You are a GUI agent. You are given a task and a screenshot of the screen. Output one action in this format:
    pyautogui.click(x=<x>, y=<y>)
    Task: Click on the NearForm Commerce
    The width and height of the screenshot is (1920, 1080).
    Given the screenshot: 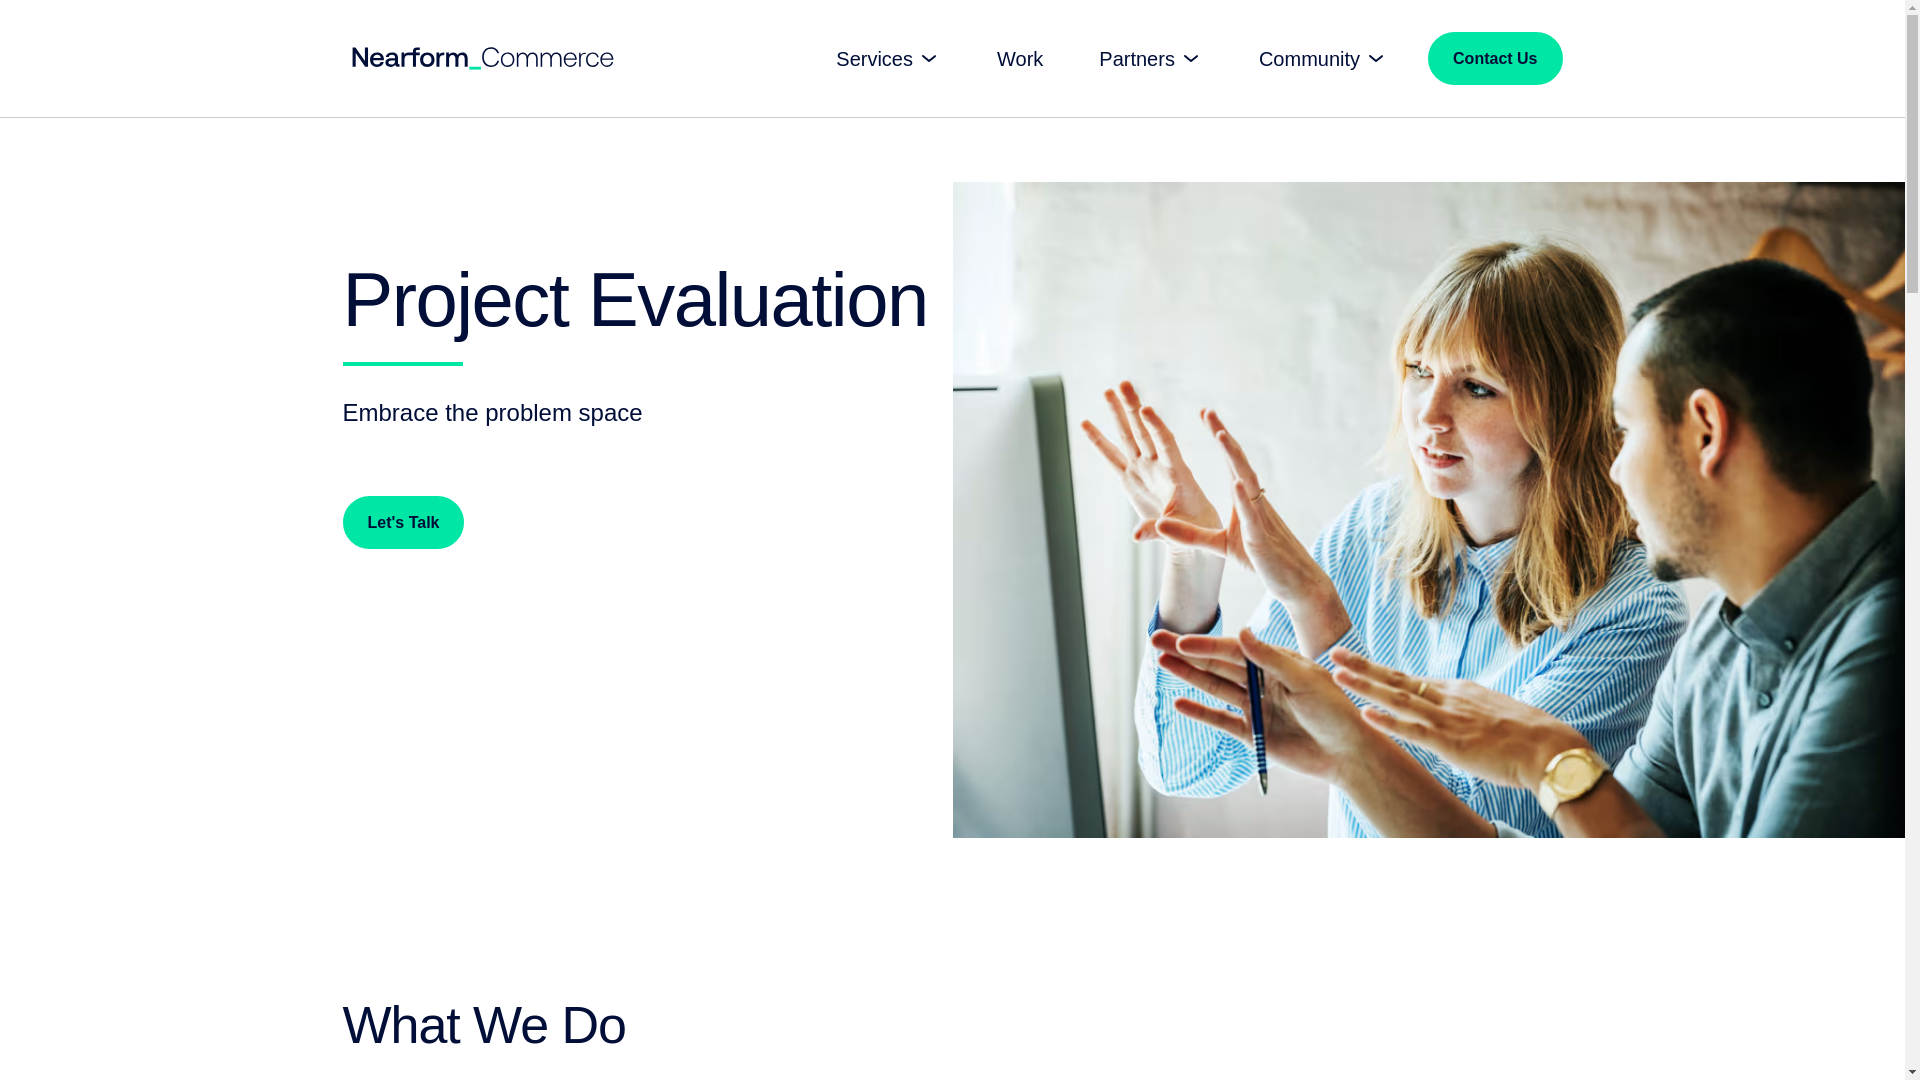 What is the action you would take?
    pyautogui.click(x=482, y=58)
    